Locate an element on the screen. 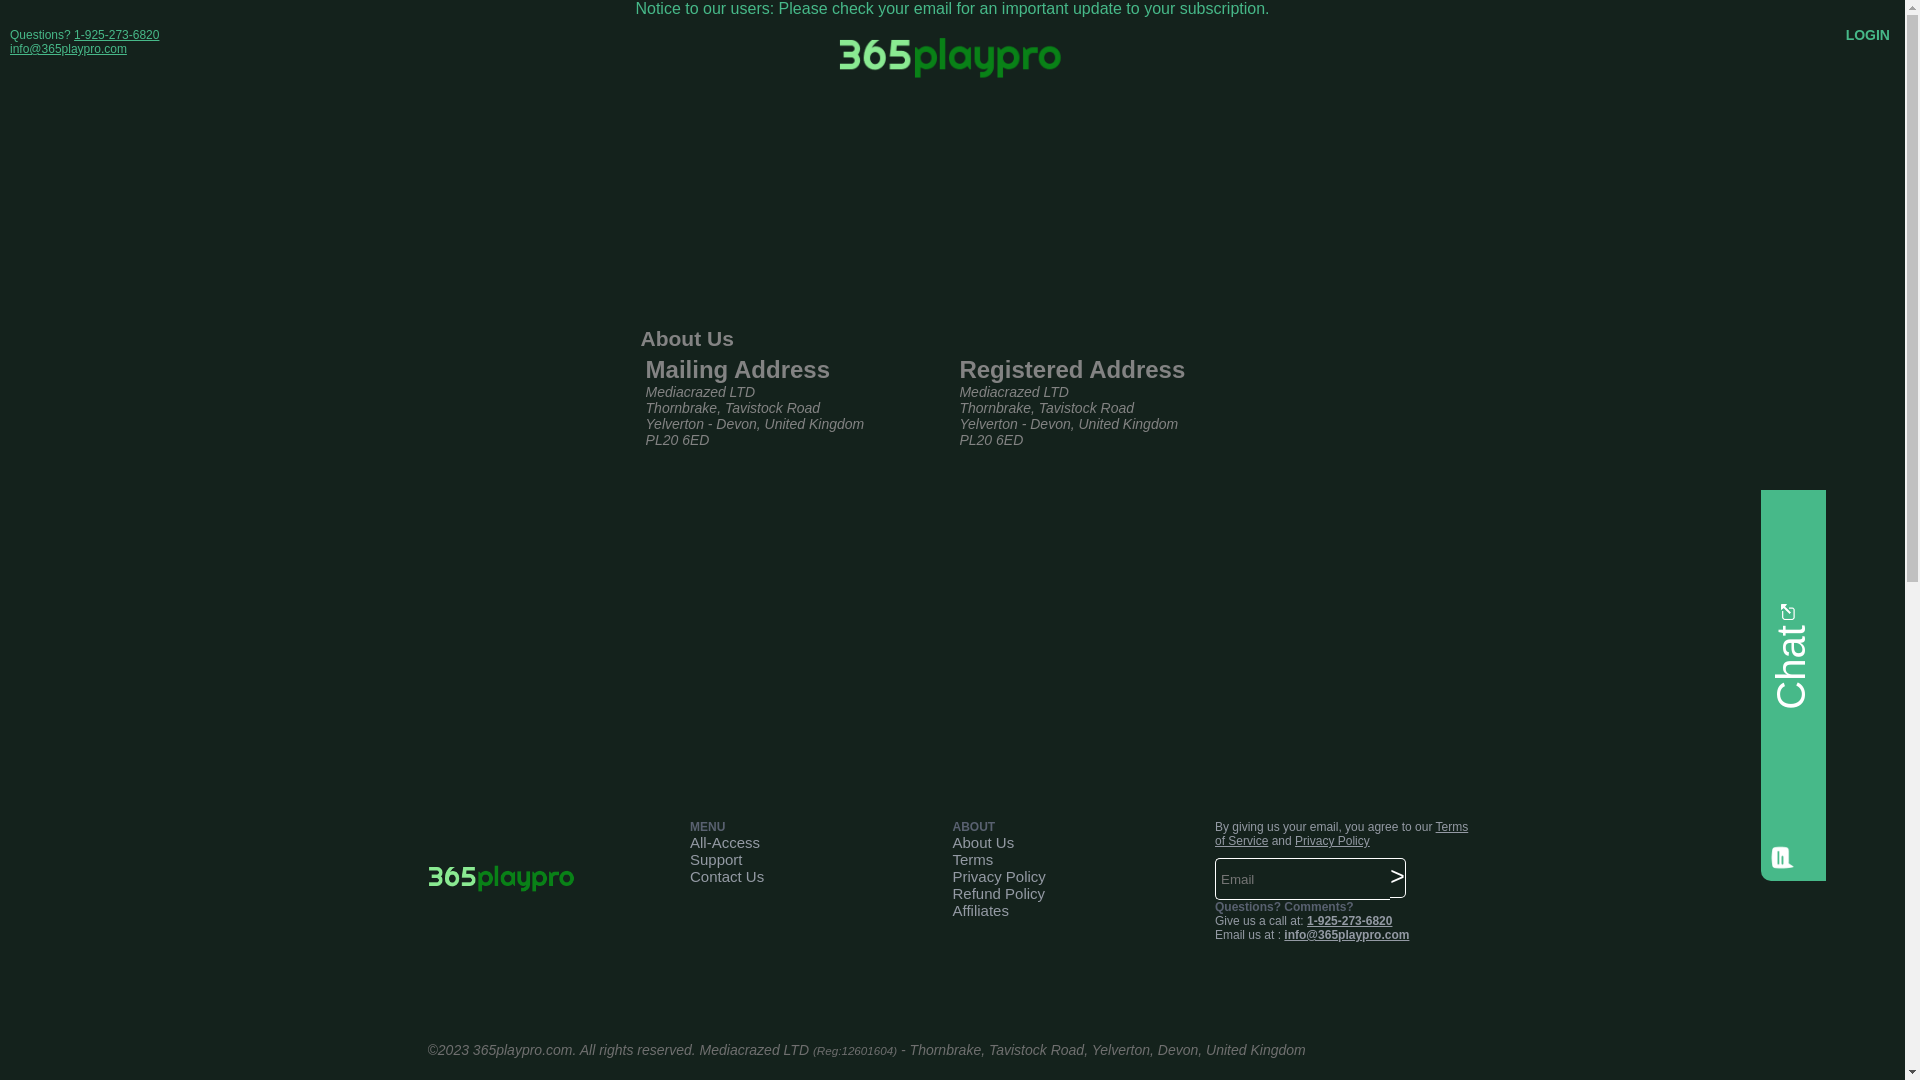 This screenshot has height=1080, width=1920. 1-925-273-6820 is located at coordinates (1350, 921).